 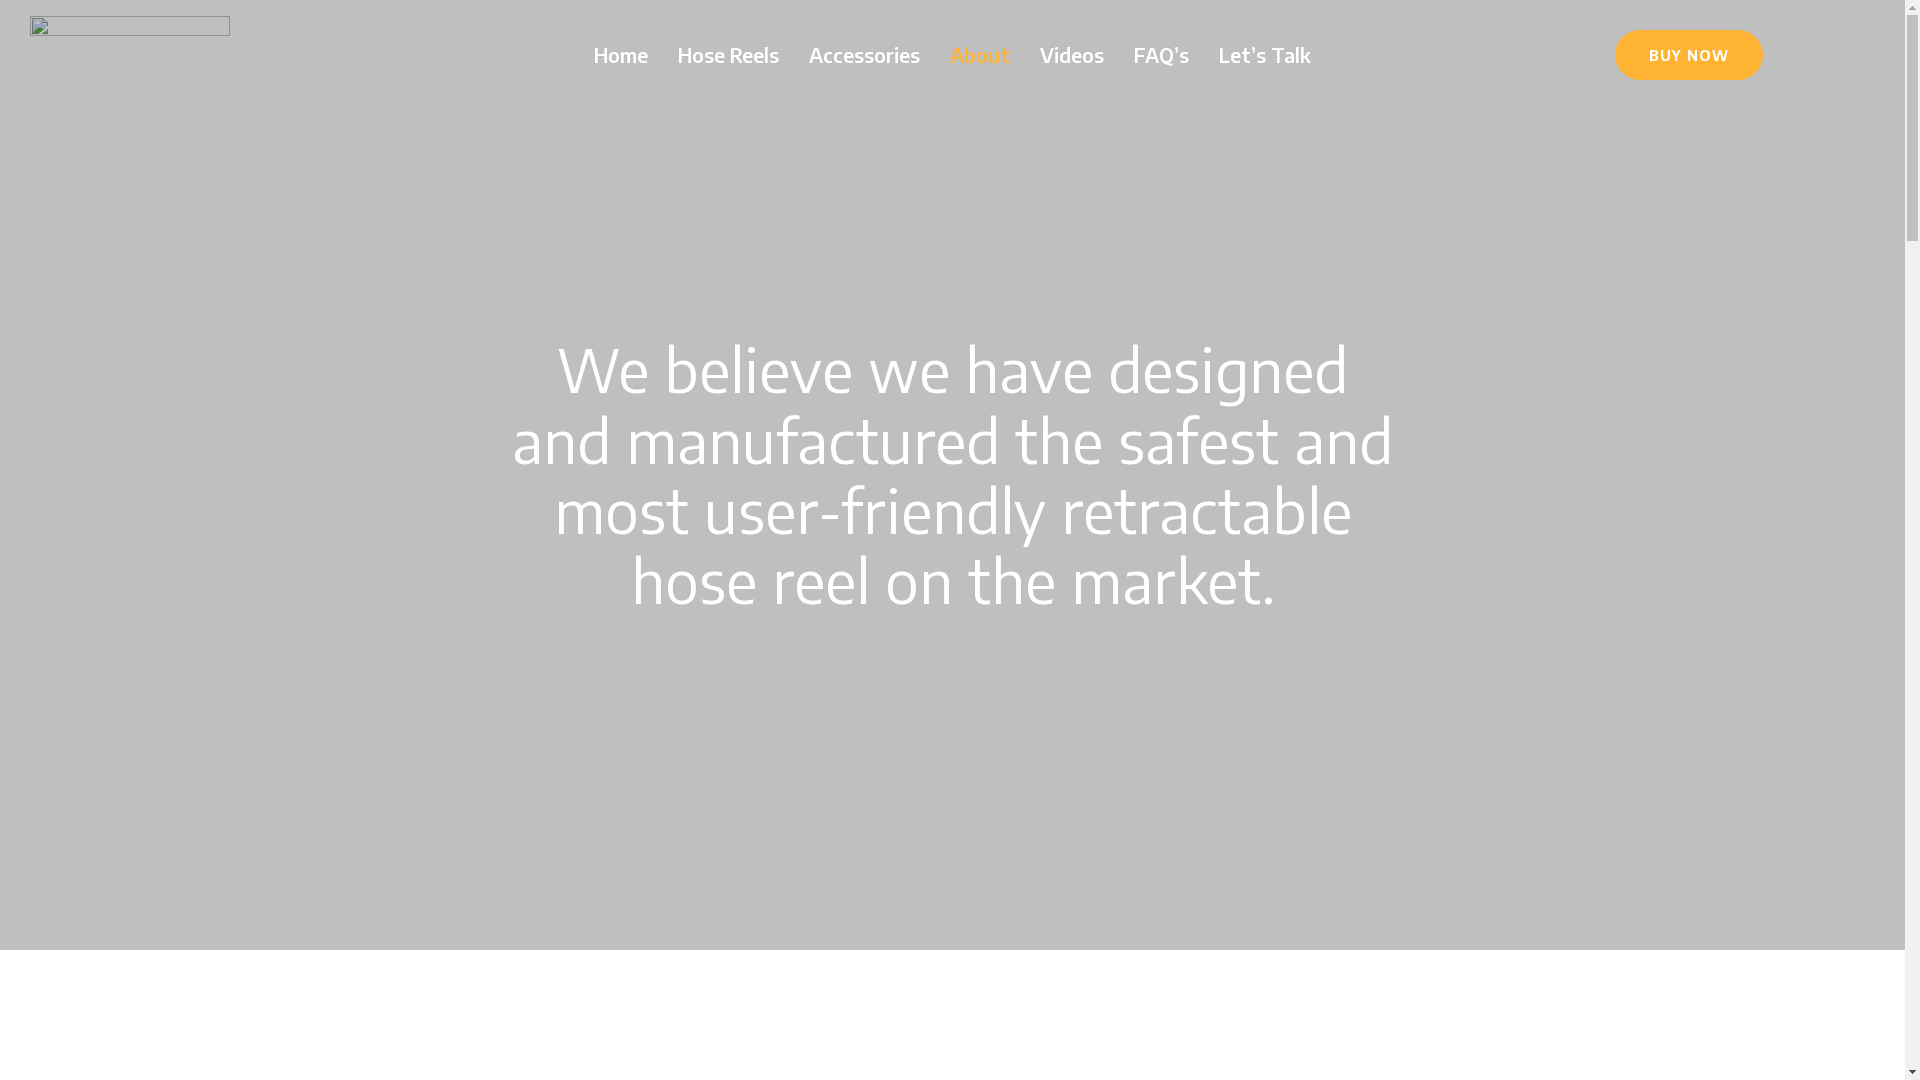 I want to click on Accessories, so click(x=864, y=54).